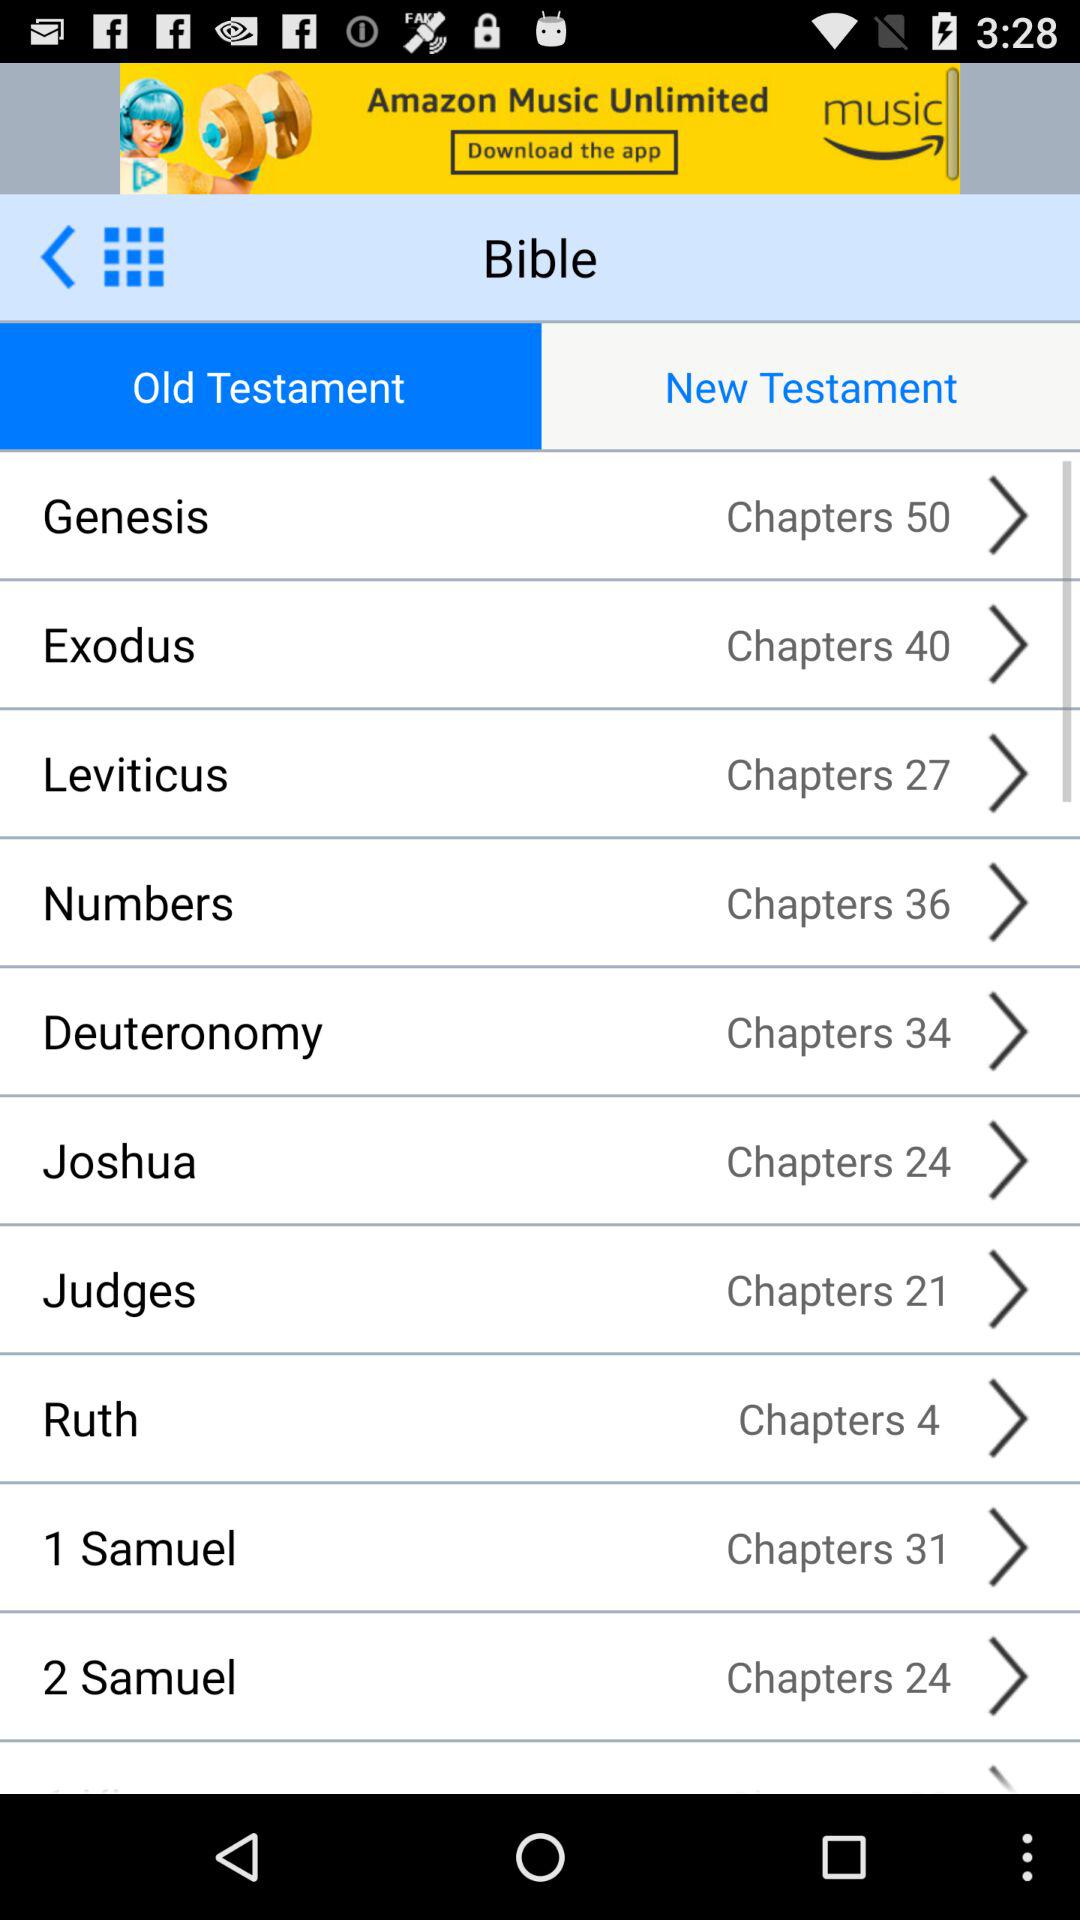  Describe the element at coordinates (134, 256) in the screenshot. I see `settings` at that location.